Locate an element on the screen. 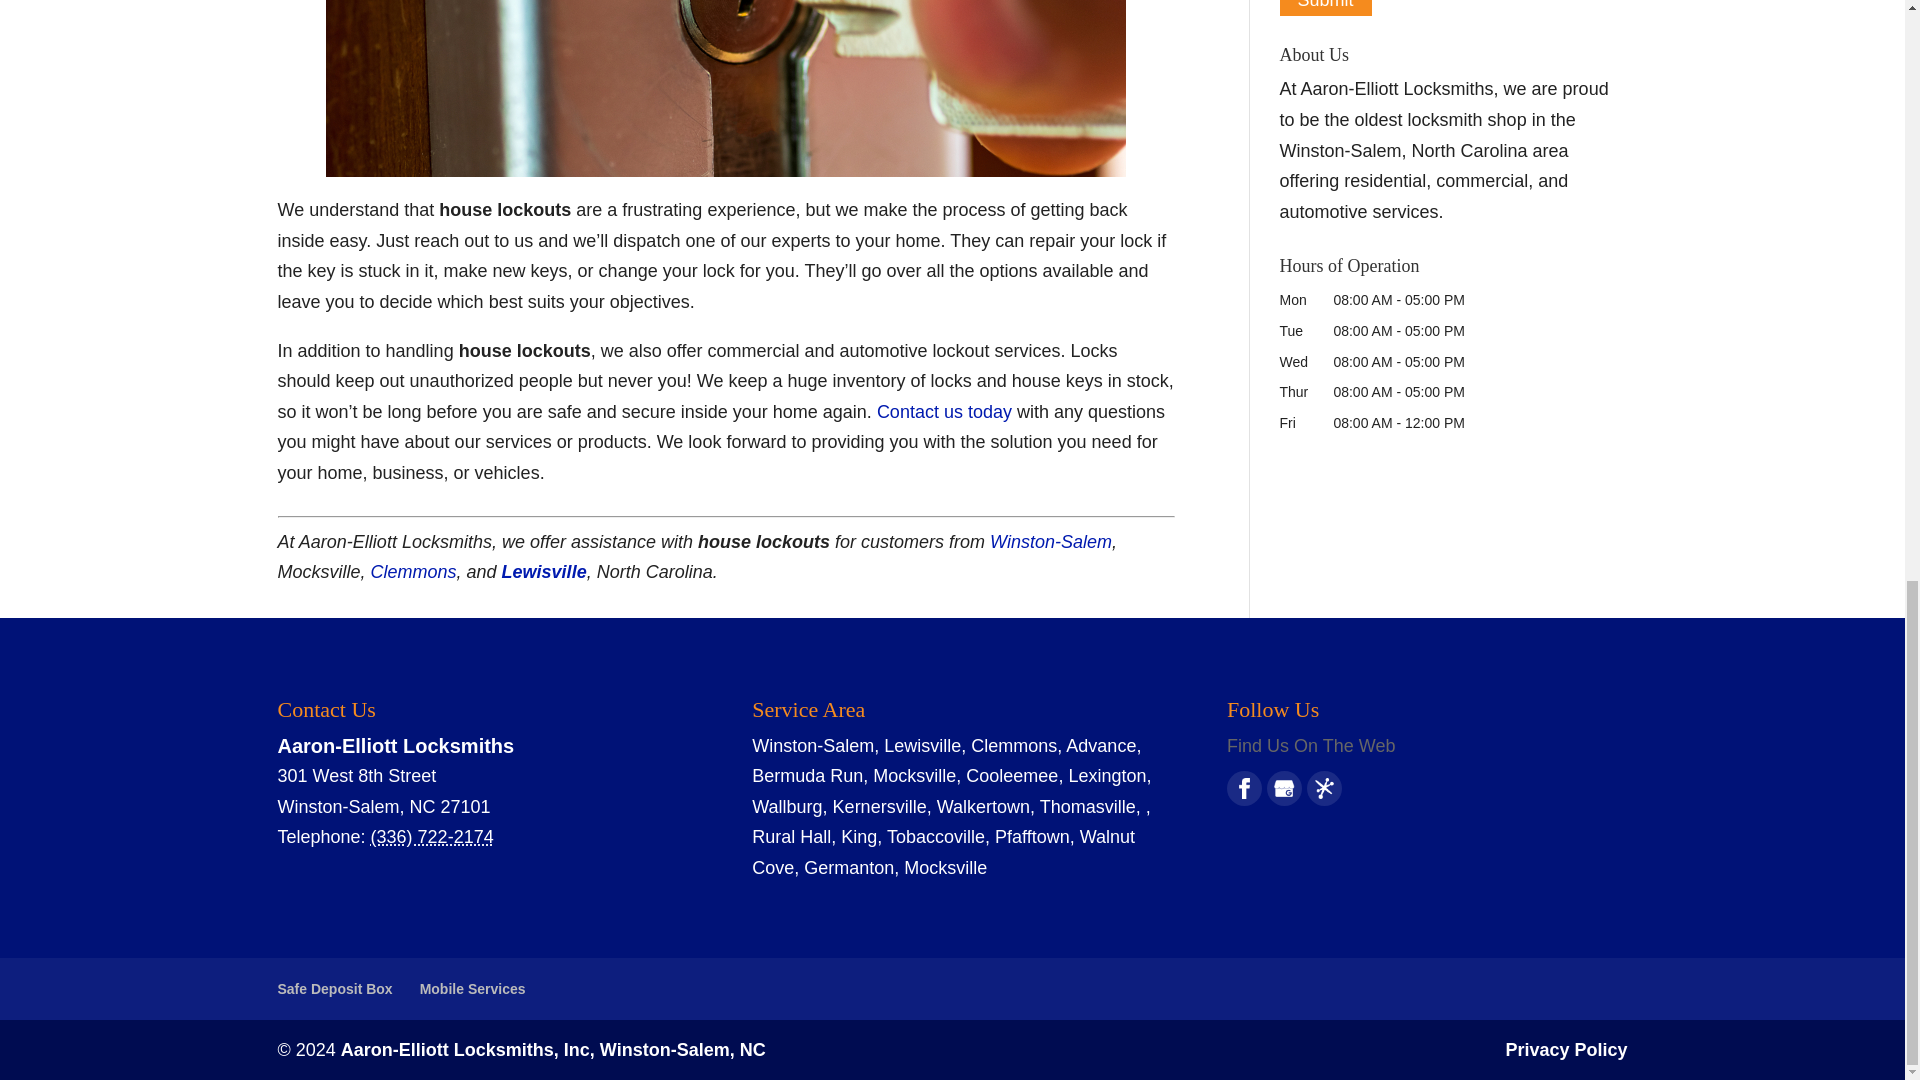 This screenshot has height=1080, width=1920. Clemmons is located at coordinates (413, 572).